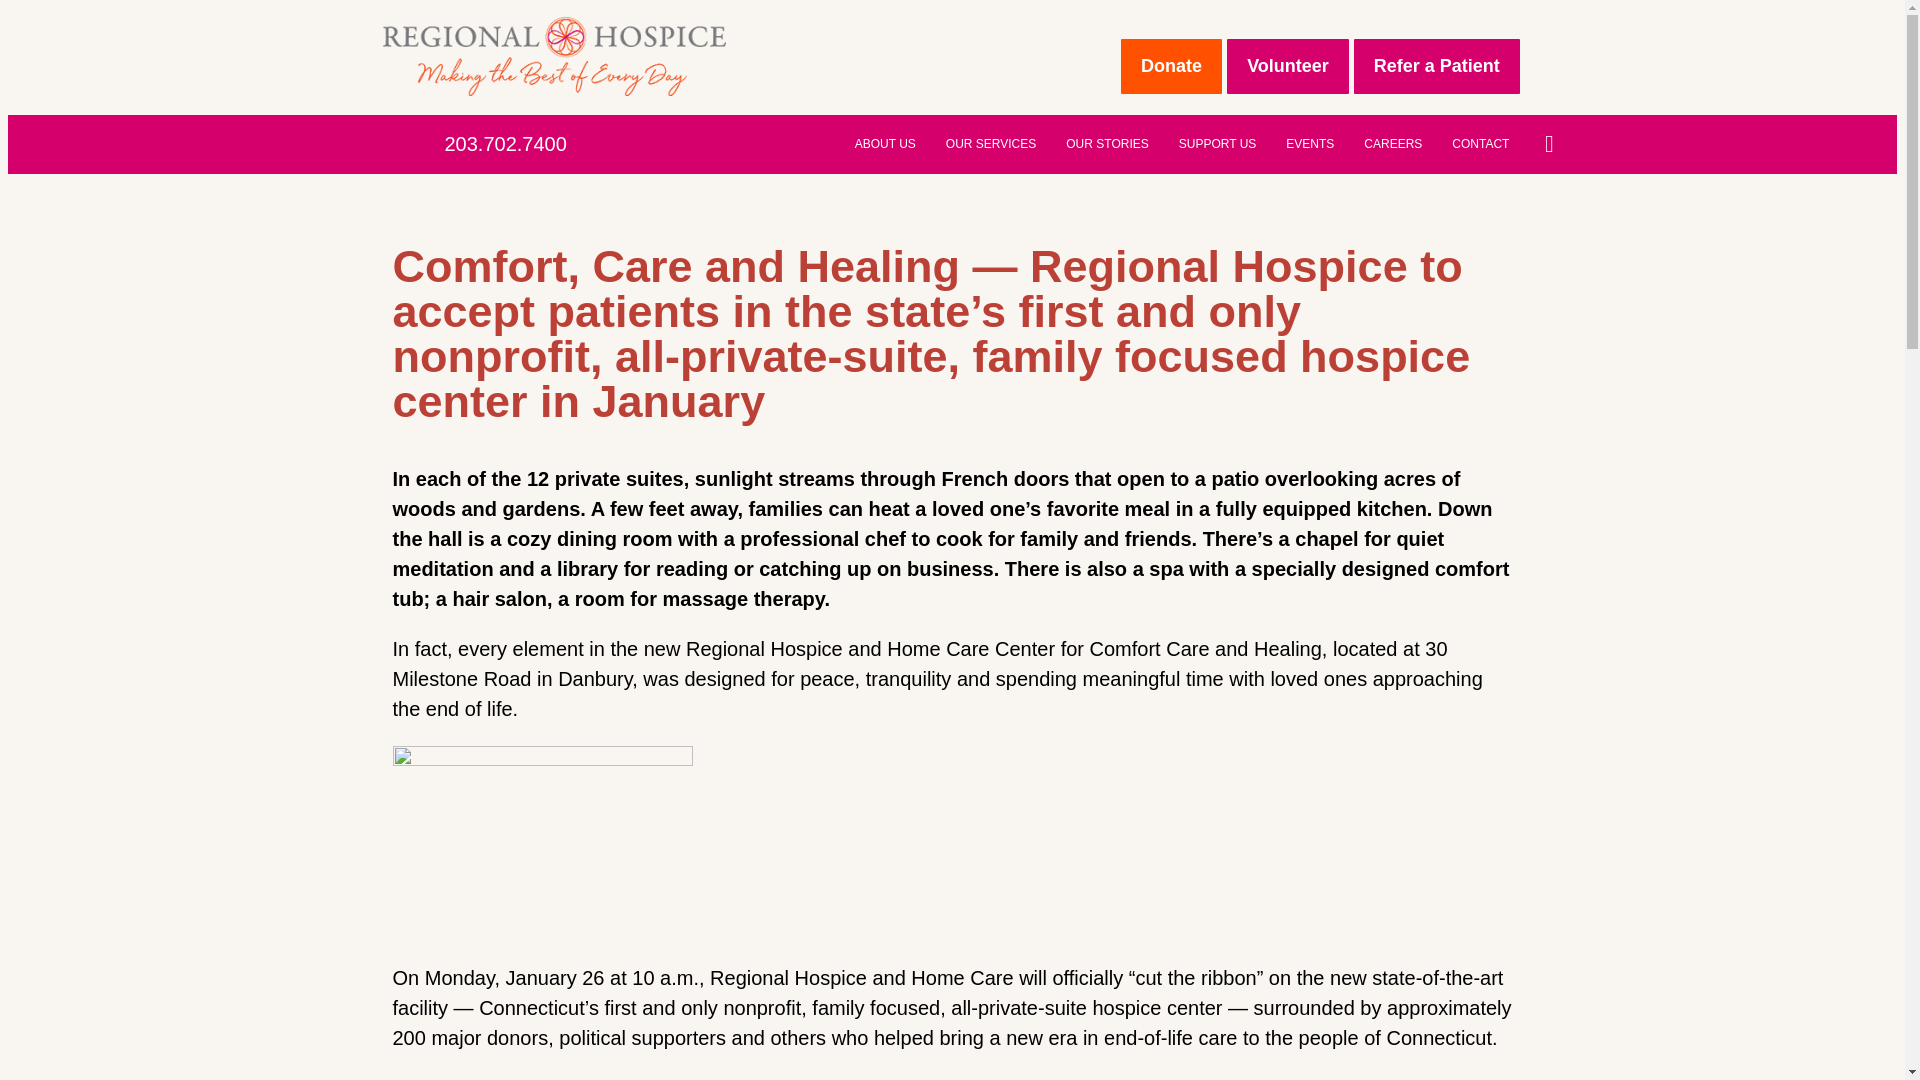 The width and height of the screenshot is (1920, 1080). What do you see at coordinates (1106, 144) in the screenshot?
I see `OUR STORIES` at bounding box center [1106, 144].